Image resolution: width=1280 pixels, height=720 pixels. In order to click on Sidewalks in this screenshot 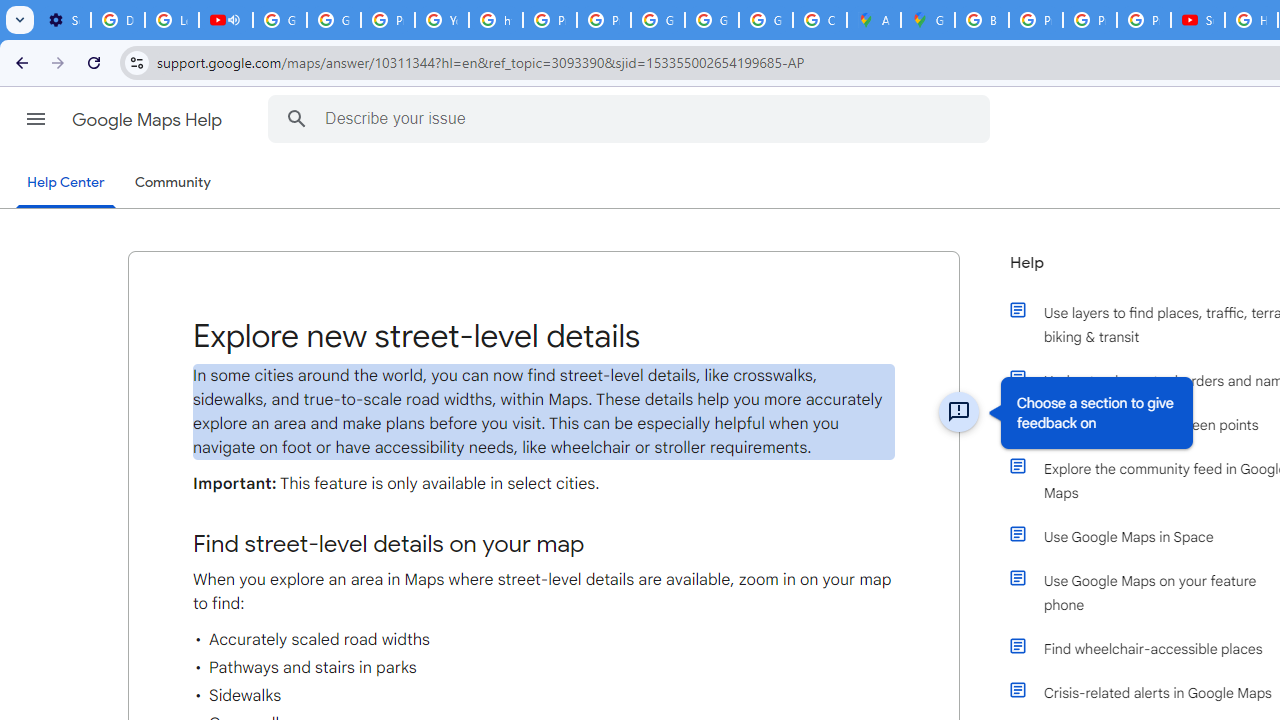, I will do `click(544, 696)`.